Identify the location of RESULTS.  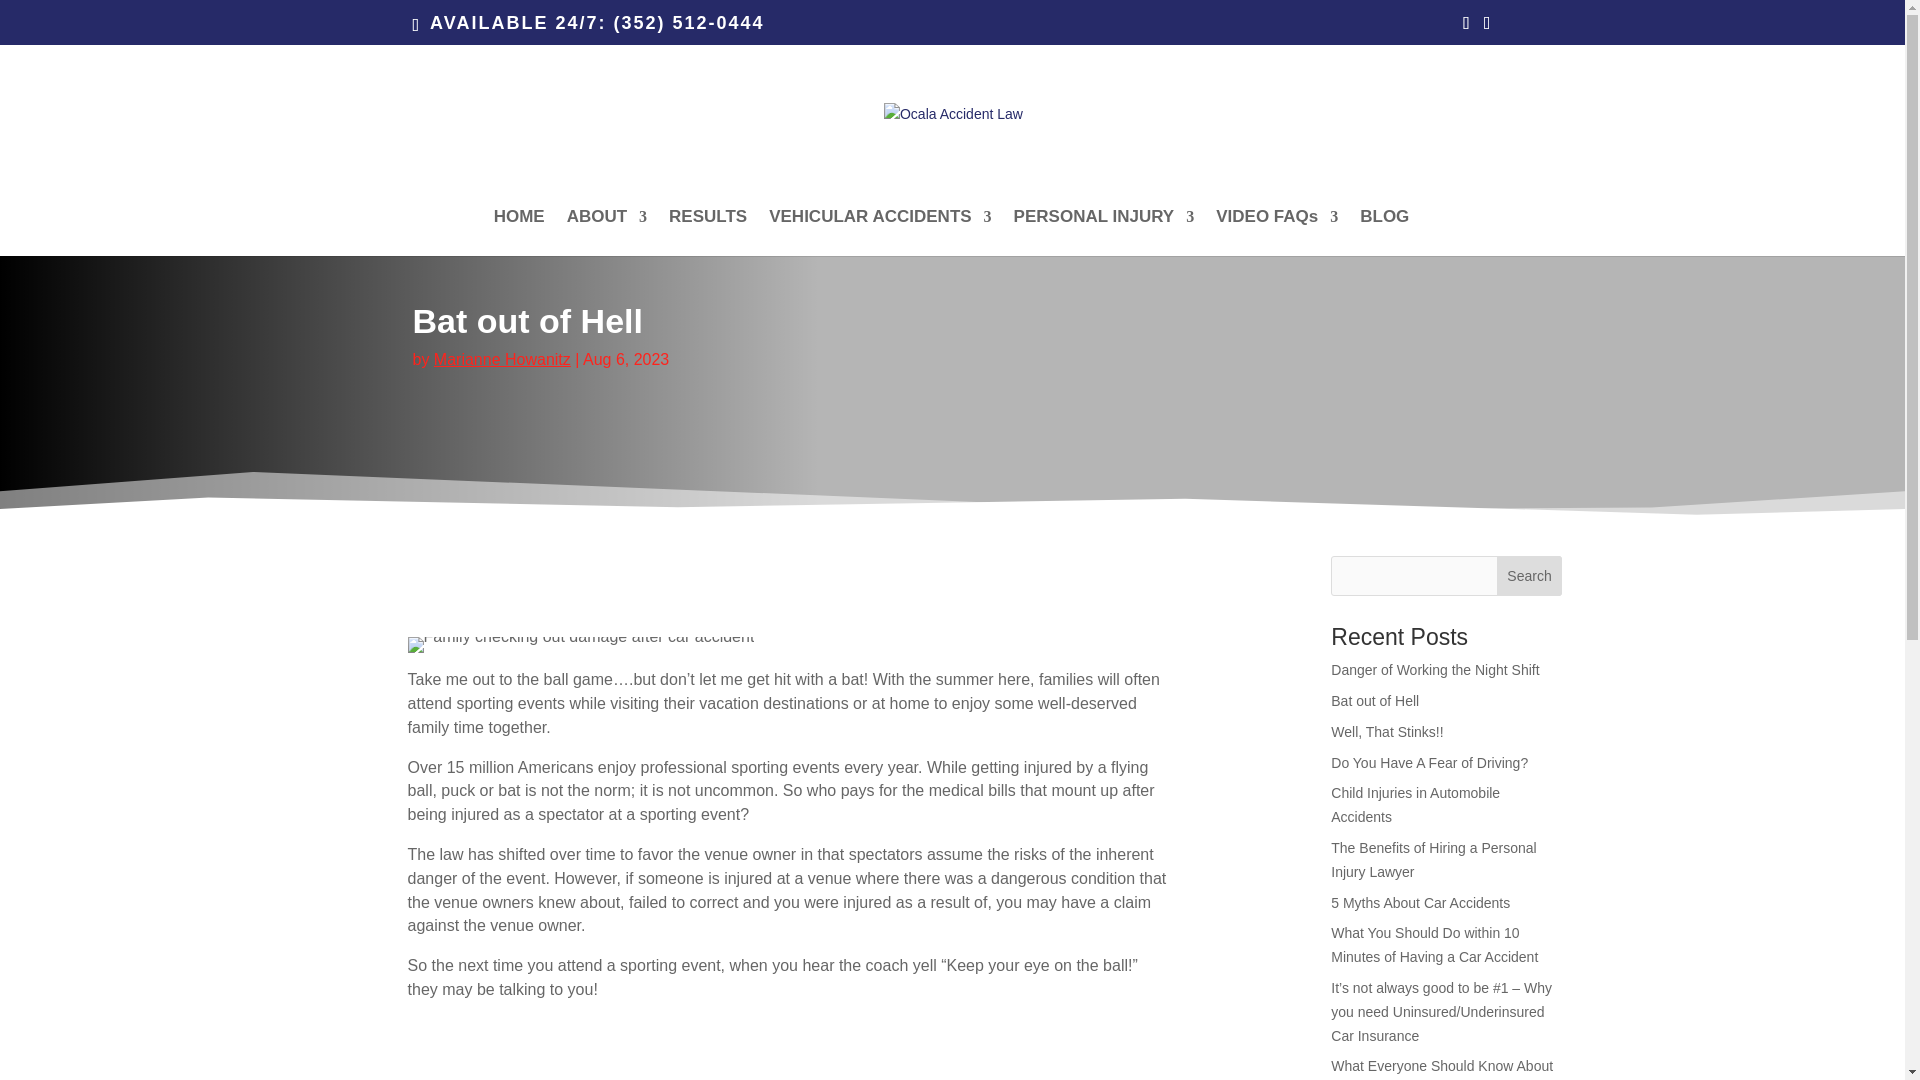
(707, 232).